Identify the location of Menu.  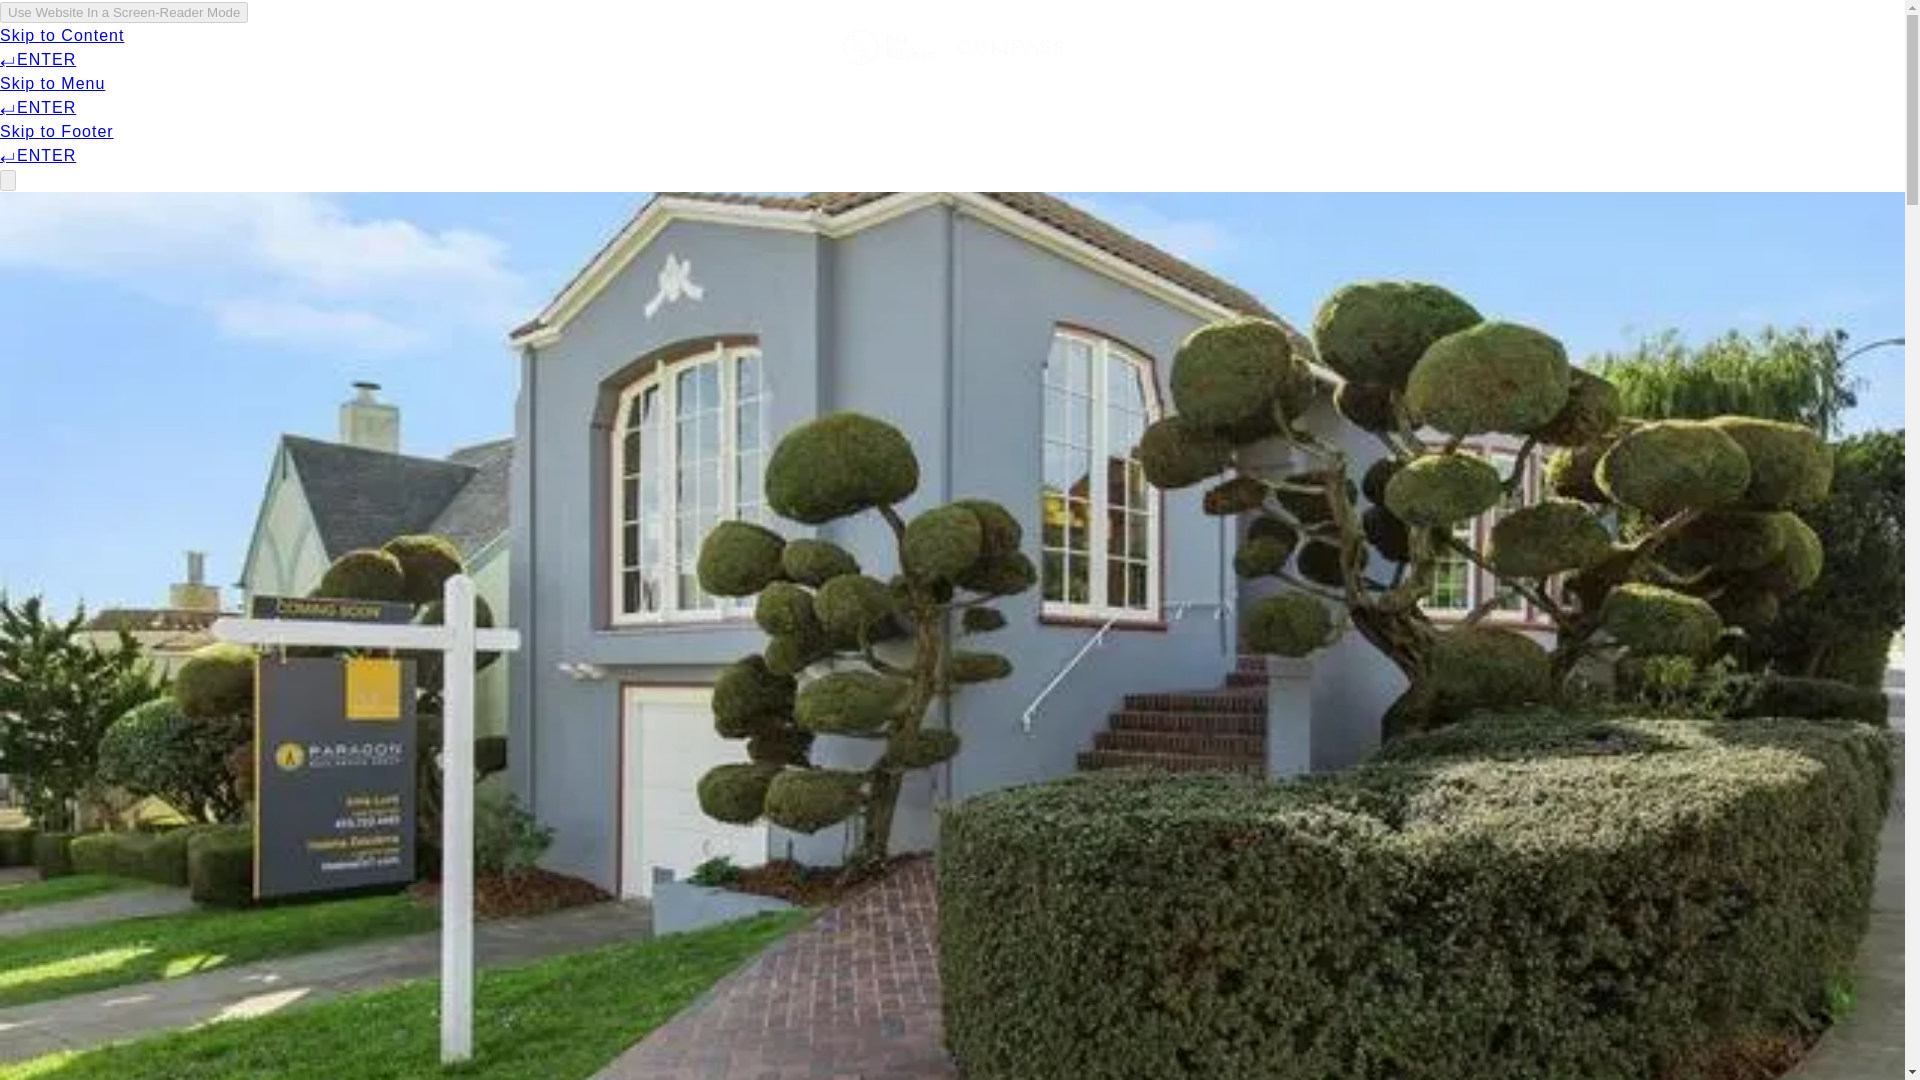
(260, 47).